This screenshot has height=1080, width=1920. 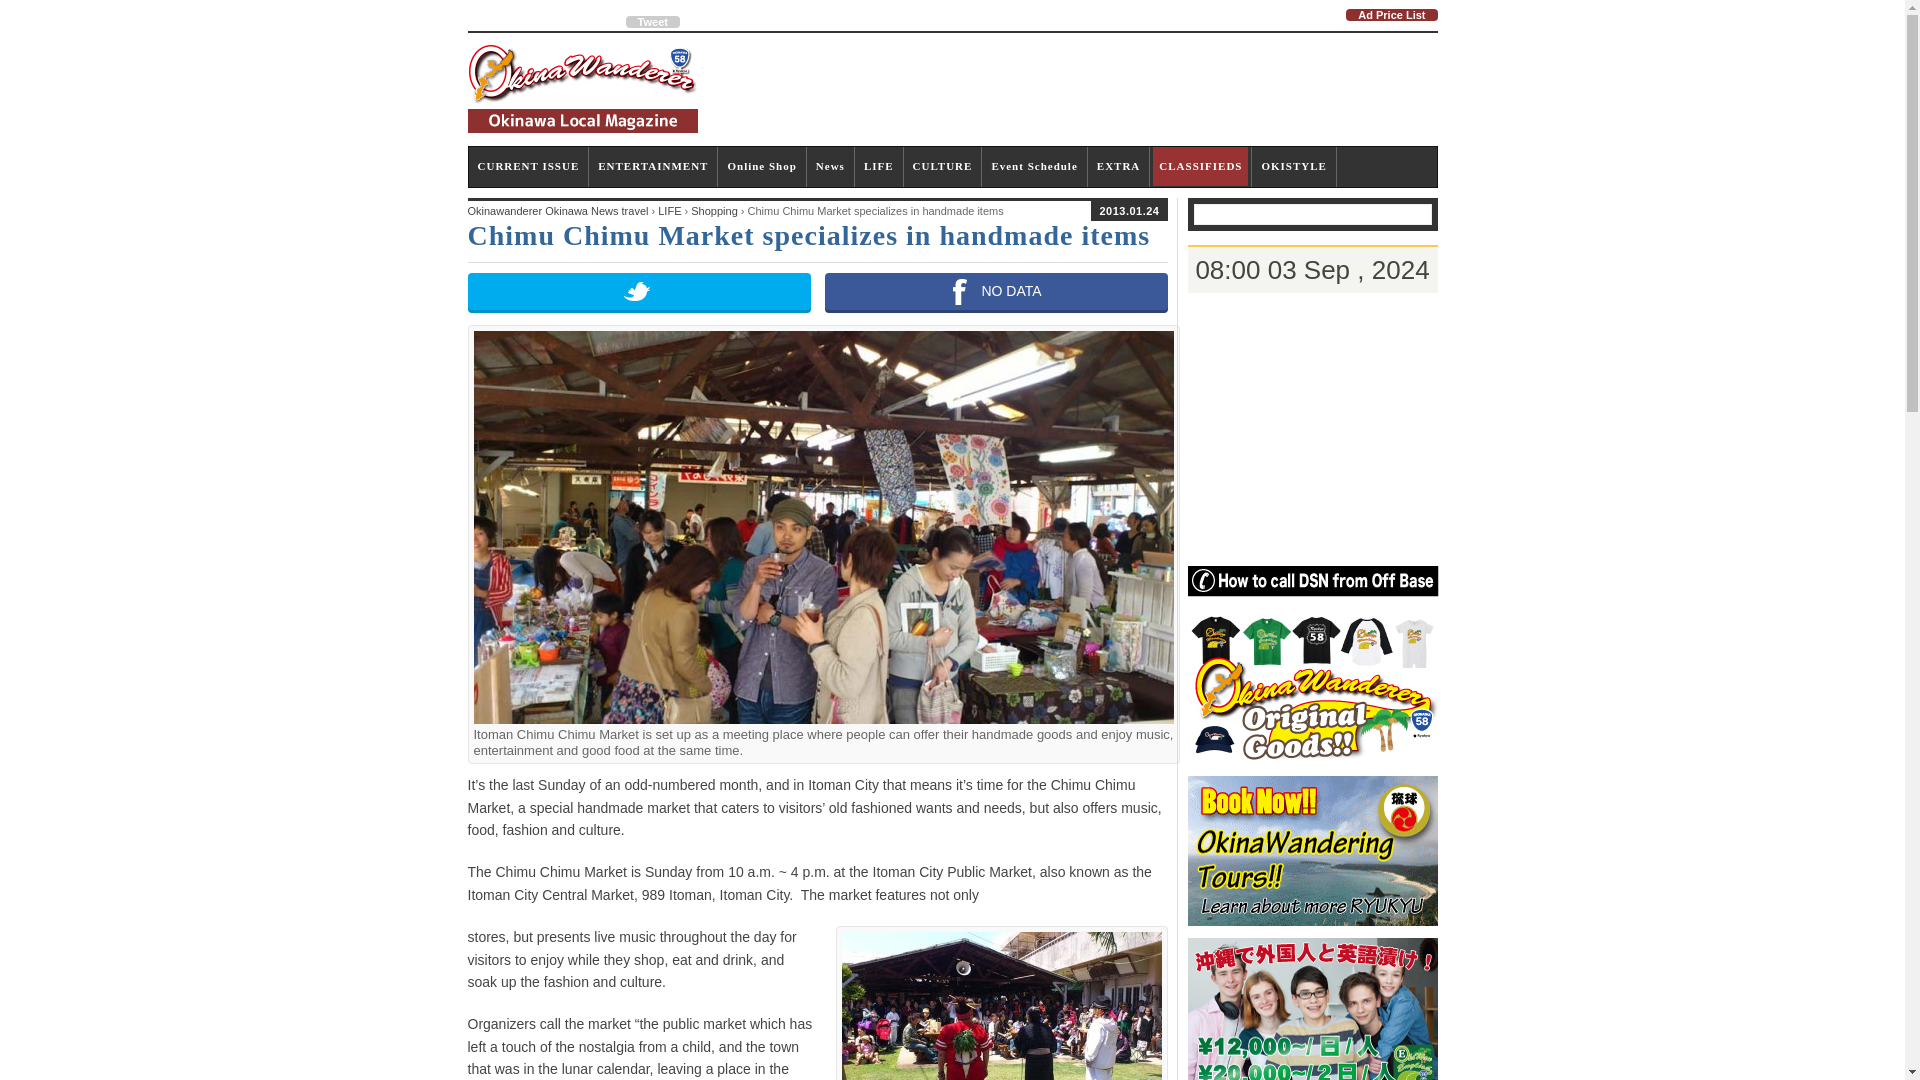 What do you see at coordinates (652, 166) in the screenshot?
I see `ENTERTAINMENT` at bounding box center [652, 166].